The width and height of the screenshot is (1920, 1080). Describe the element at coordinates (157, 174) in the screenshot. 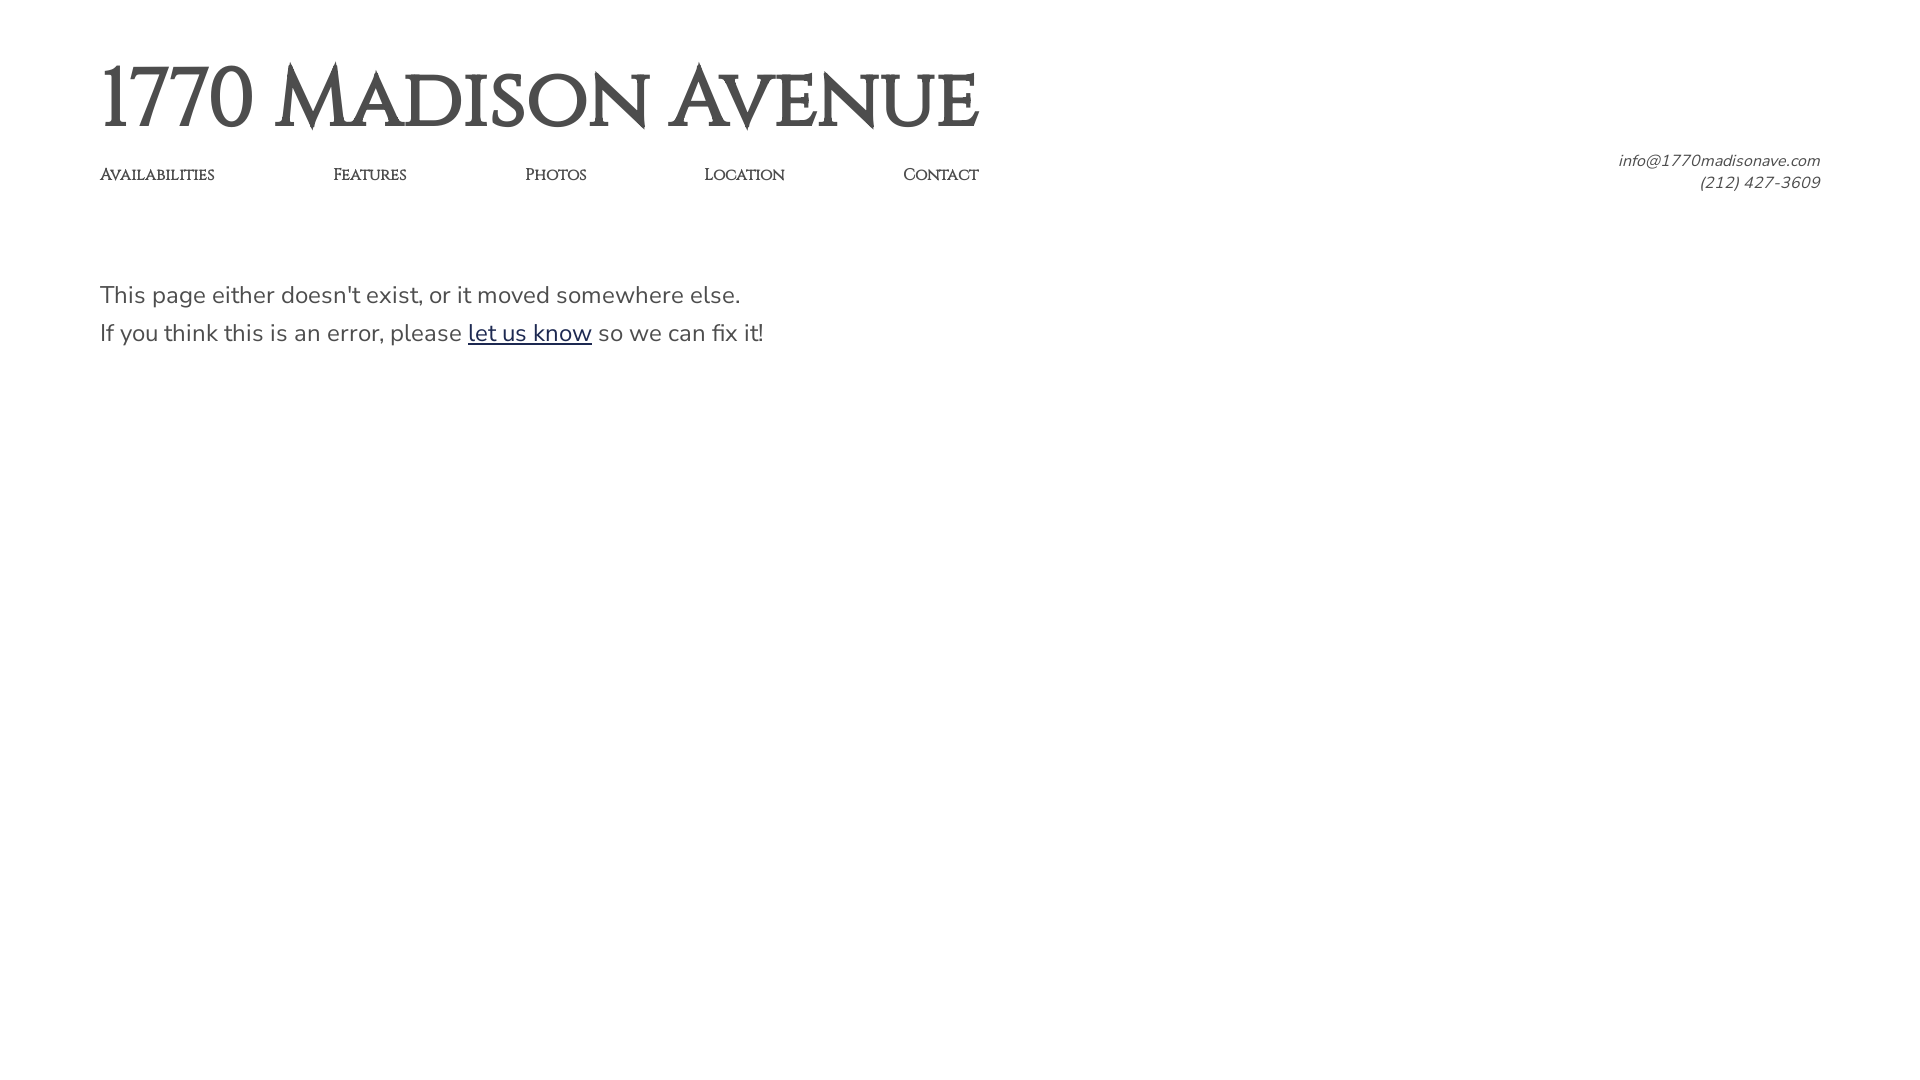

I see `Availabilities` at that location.